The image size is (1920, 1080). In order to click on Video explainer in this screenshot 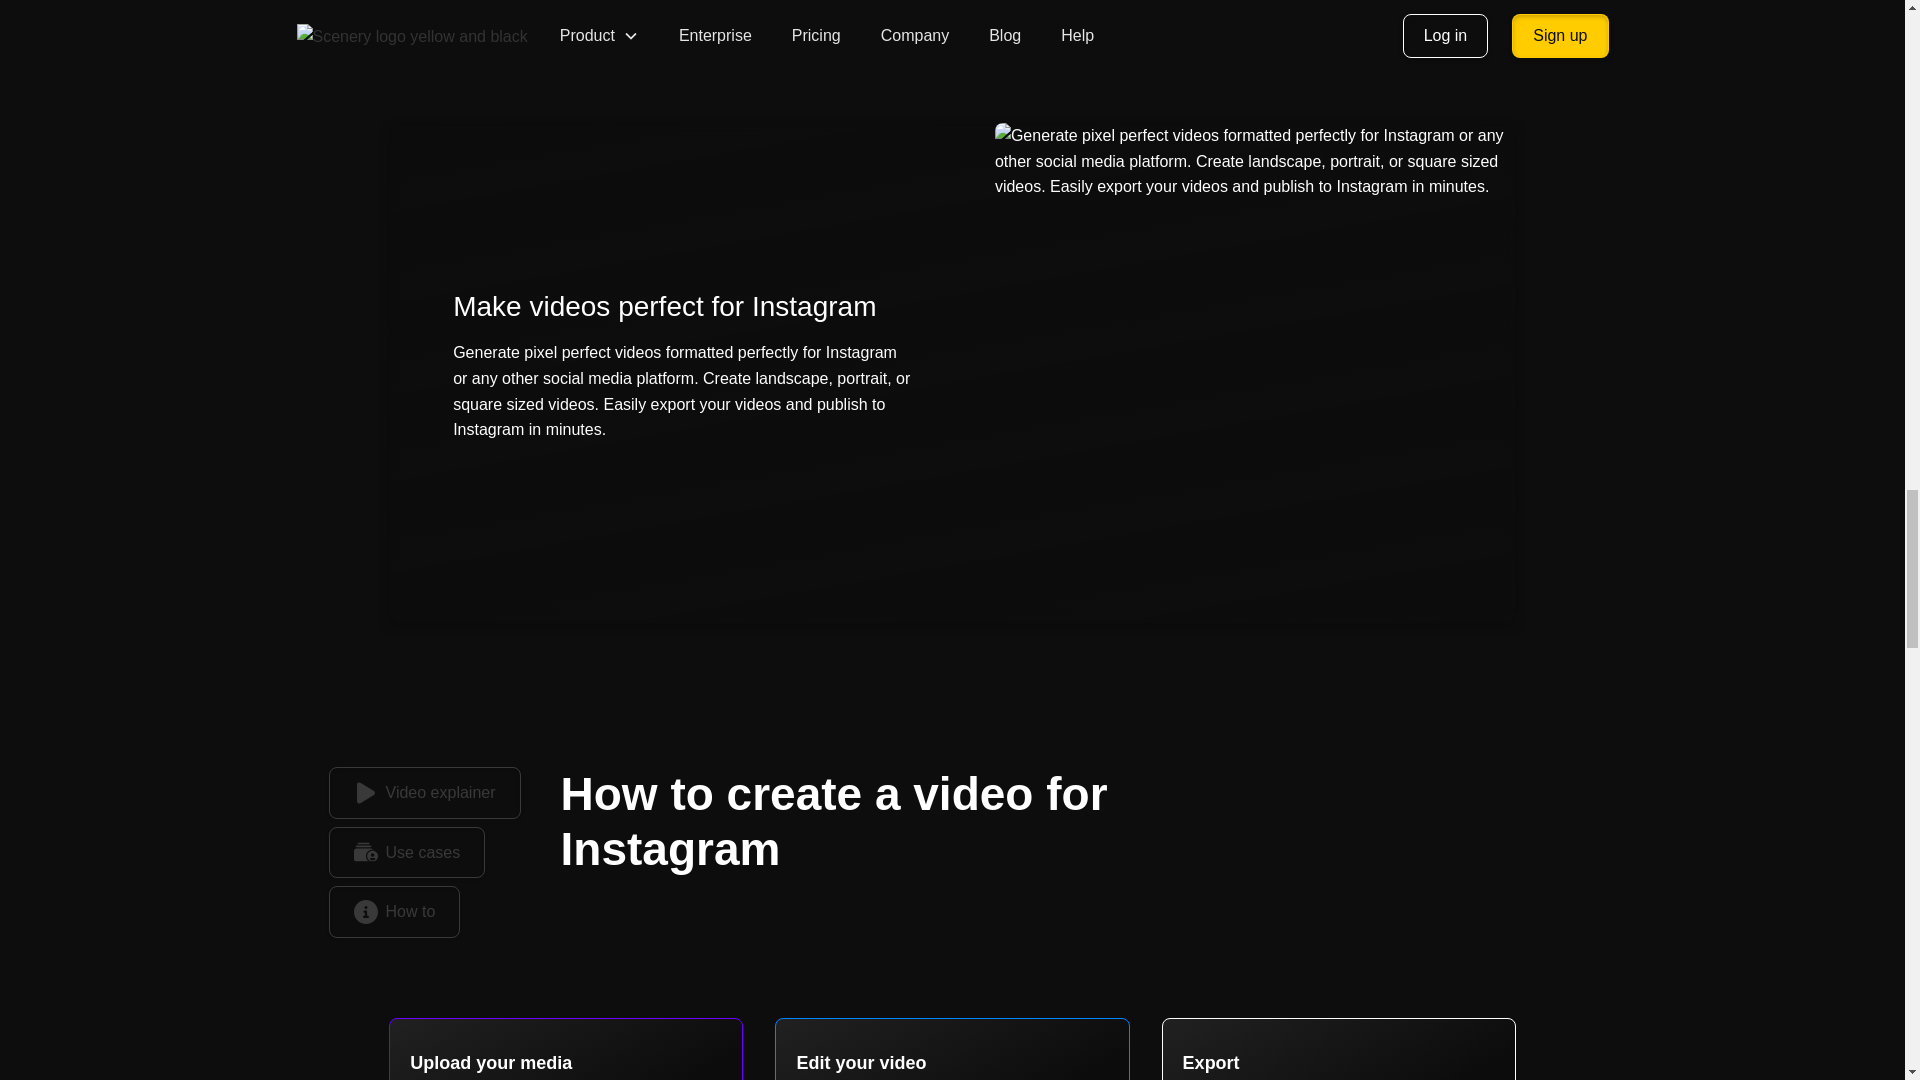, I will do `click(424, 792)`.